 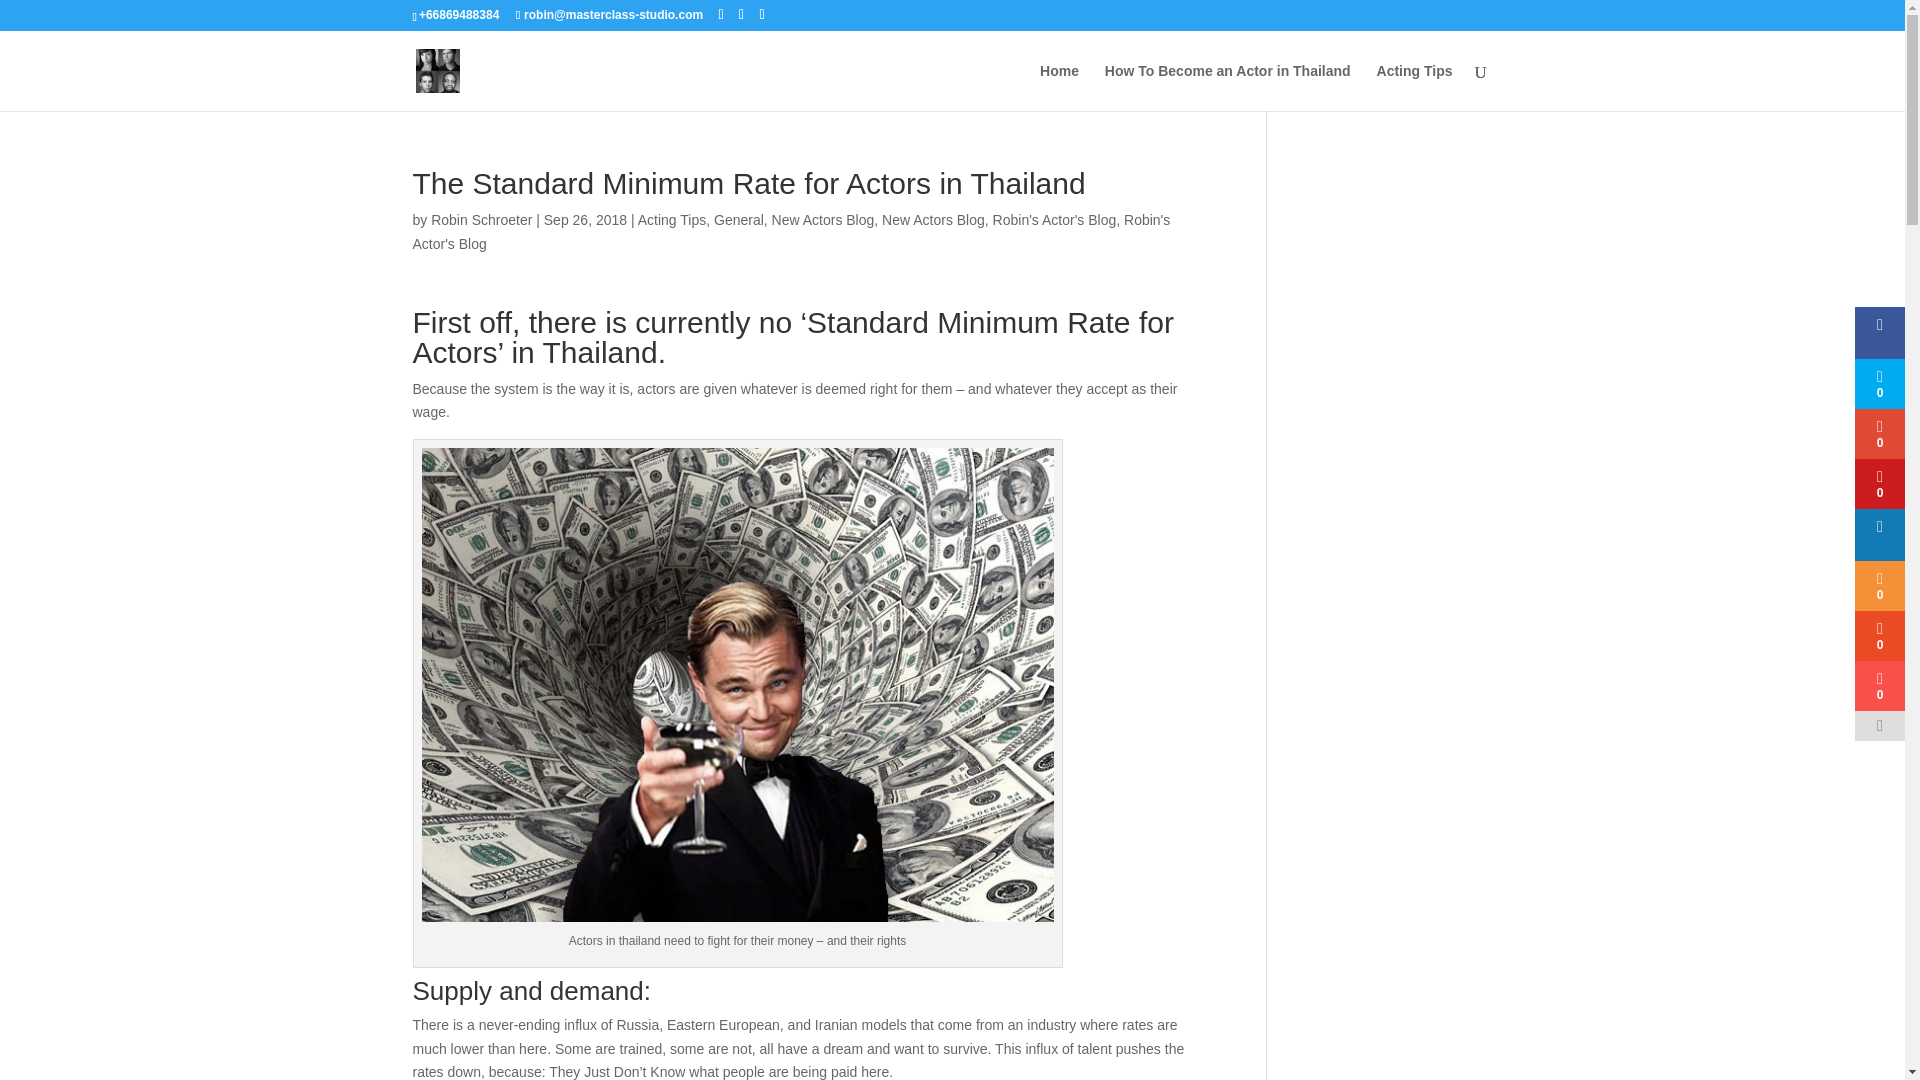 What do you see at coordinates (480, 219) in the screenshot?
I see `Posts by Robin Schroeter` at bounding box center [480, 219].